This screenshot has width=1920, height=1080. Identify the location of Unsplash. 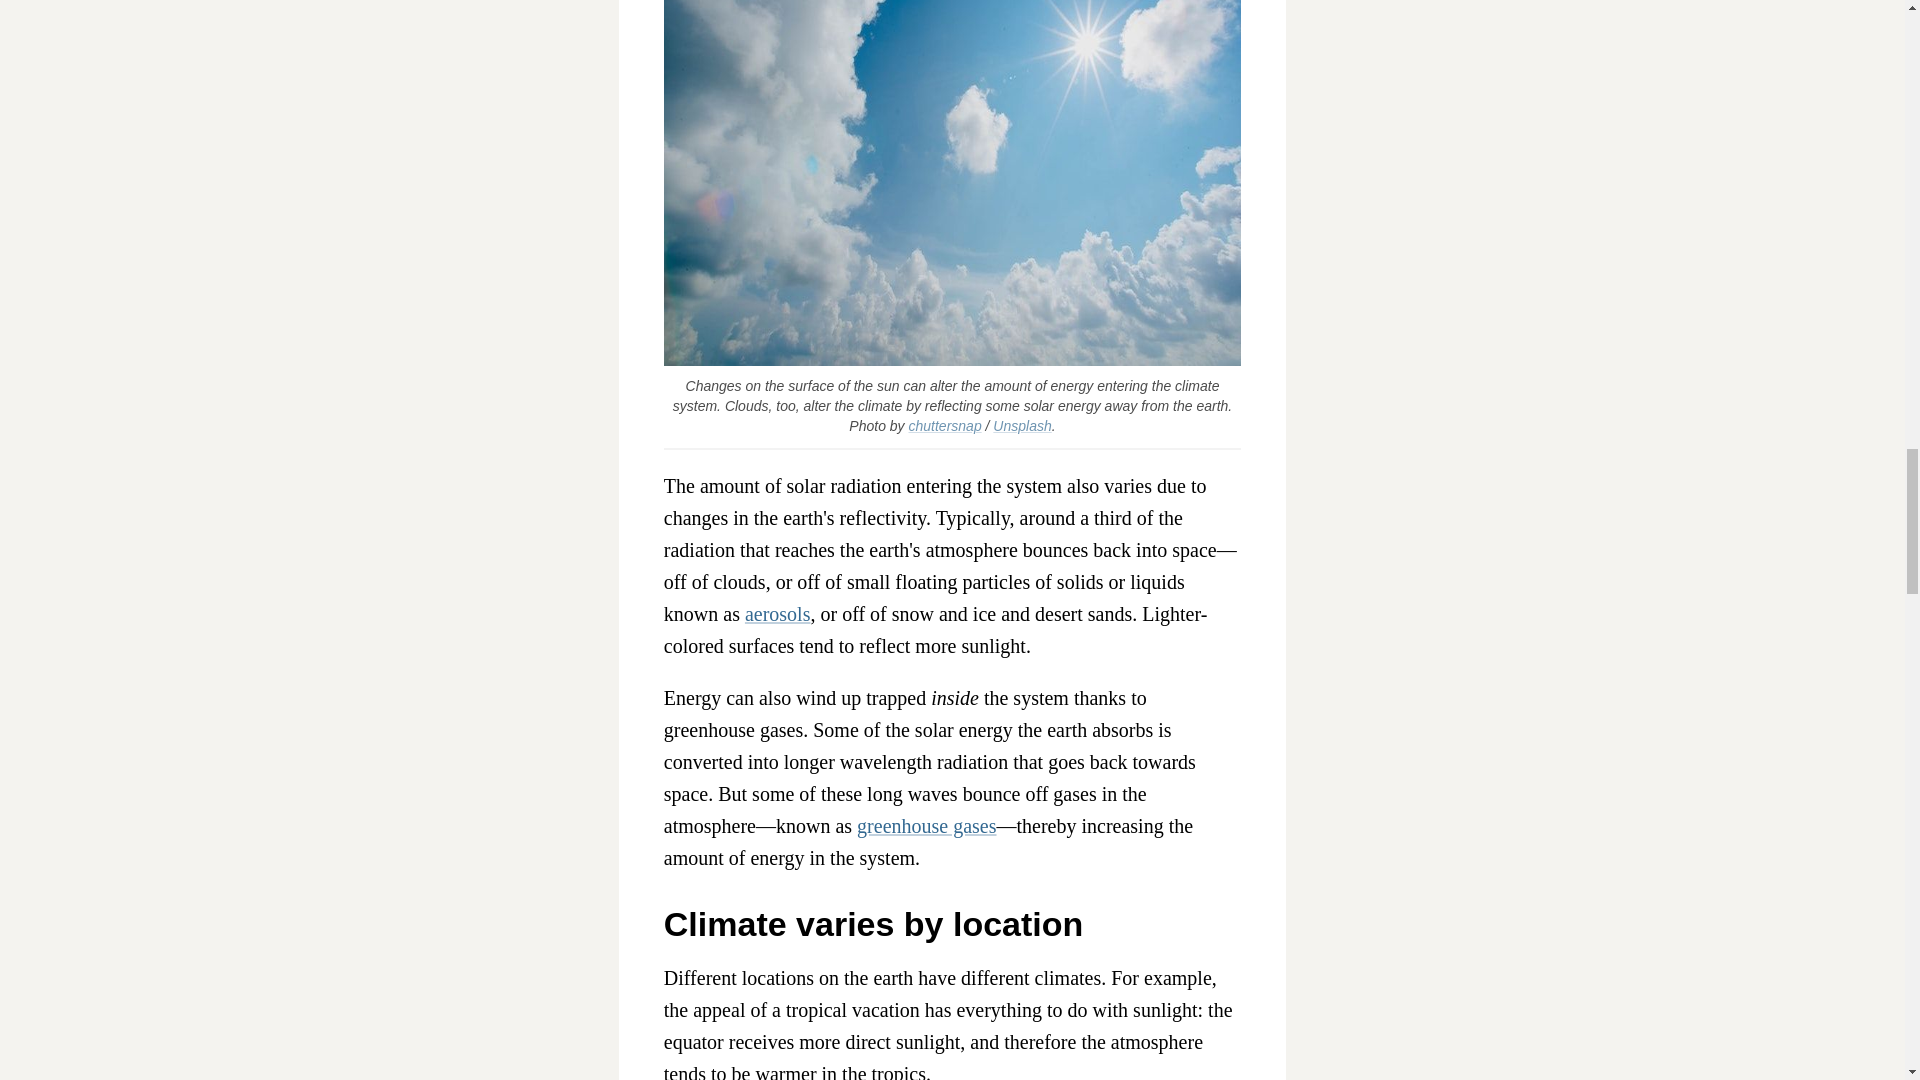
(1021, 426).